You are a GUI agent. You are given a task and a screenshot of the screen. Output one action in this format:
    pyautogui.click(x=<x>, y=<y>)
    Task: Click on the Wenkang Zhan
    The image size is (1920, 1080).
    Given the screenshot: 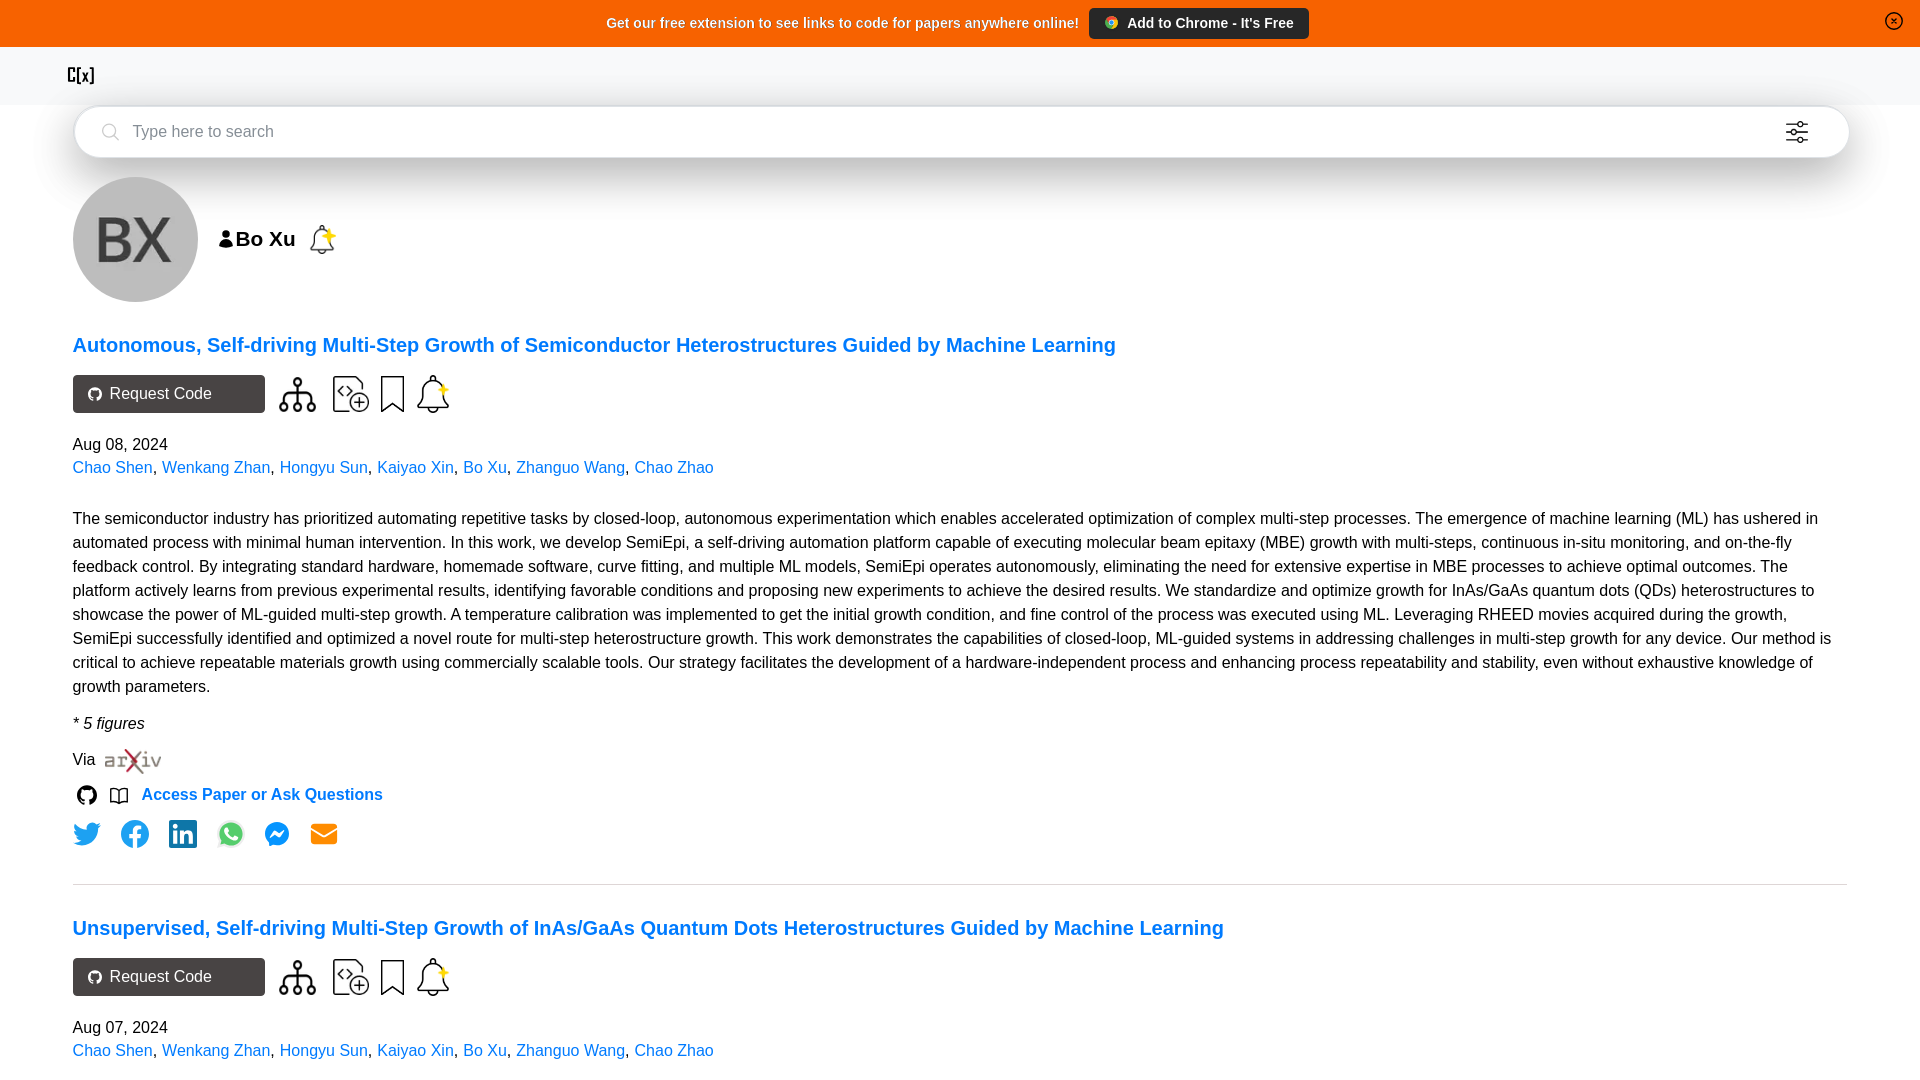 What is the action you would take?
    pyautogui.click(x=216, y=1050)
    